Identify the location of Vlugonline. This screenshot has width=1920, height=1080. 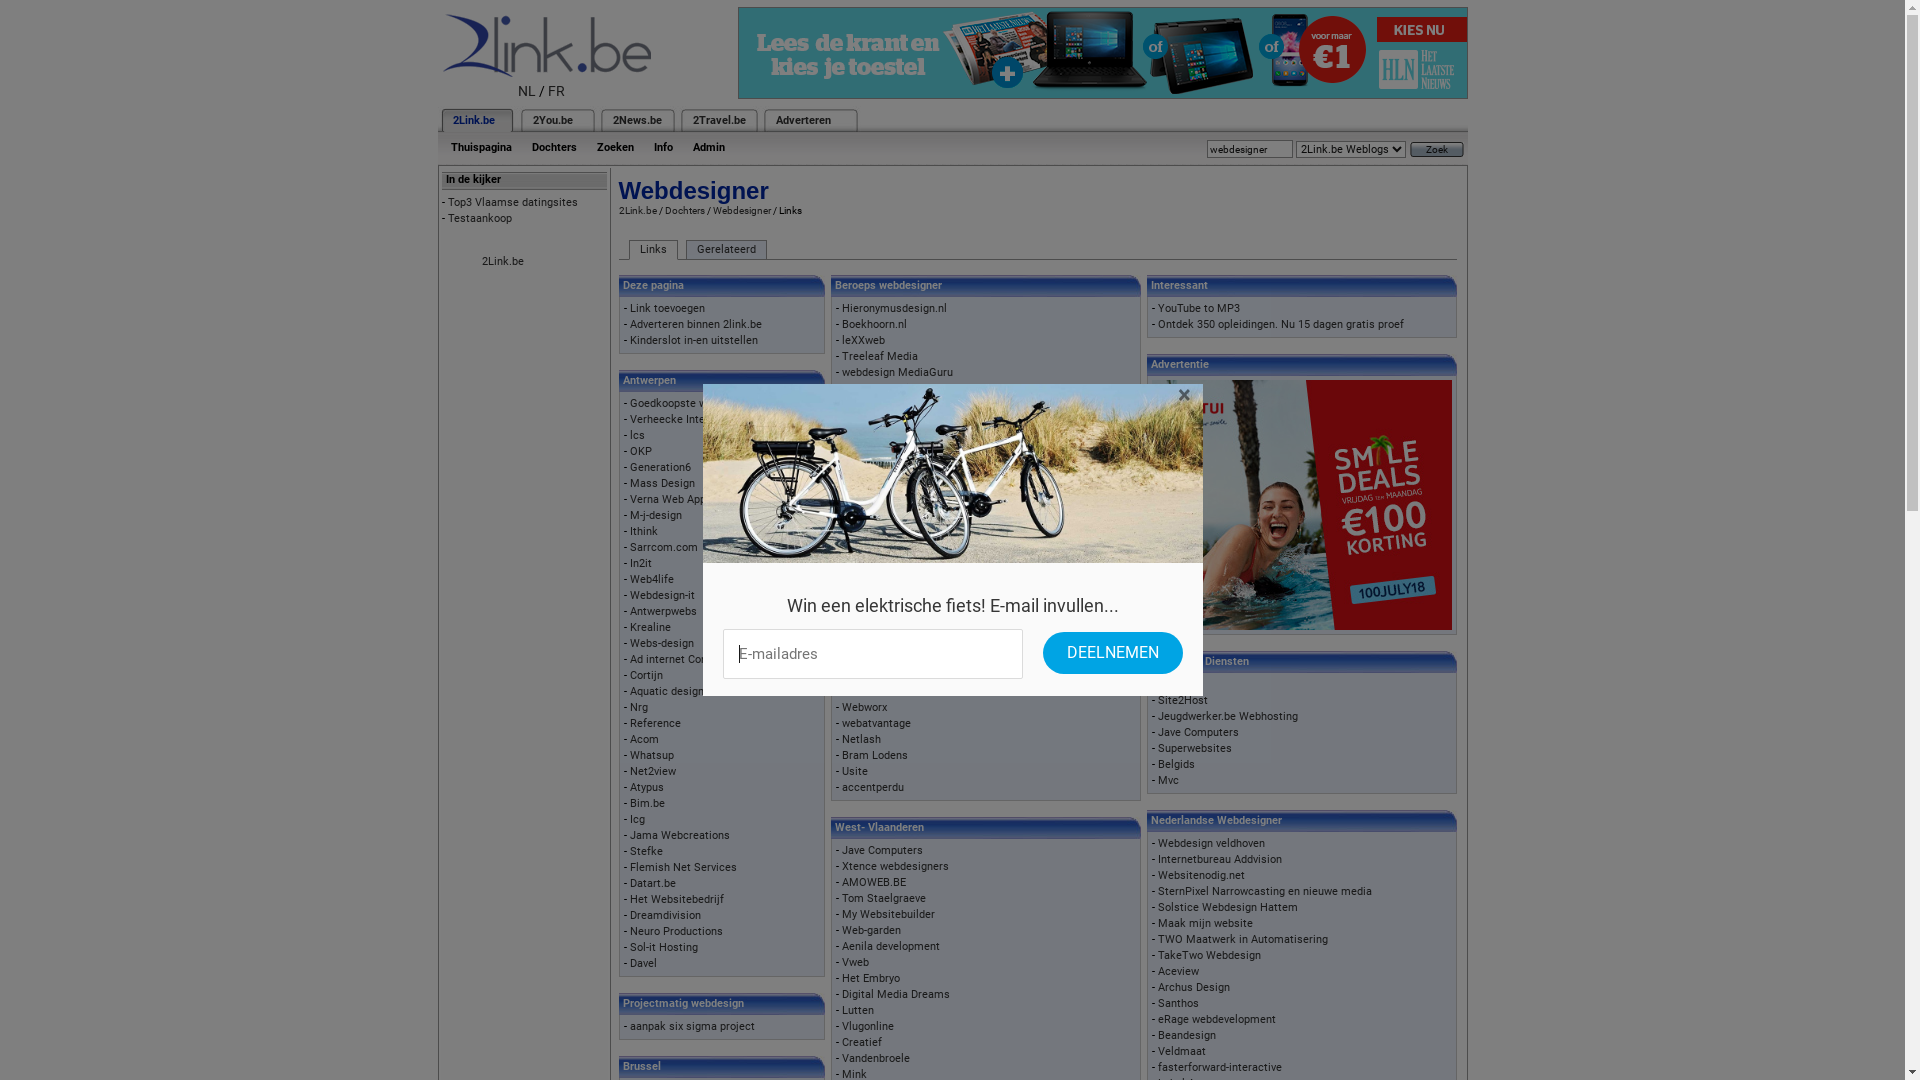
(868, 1026).